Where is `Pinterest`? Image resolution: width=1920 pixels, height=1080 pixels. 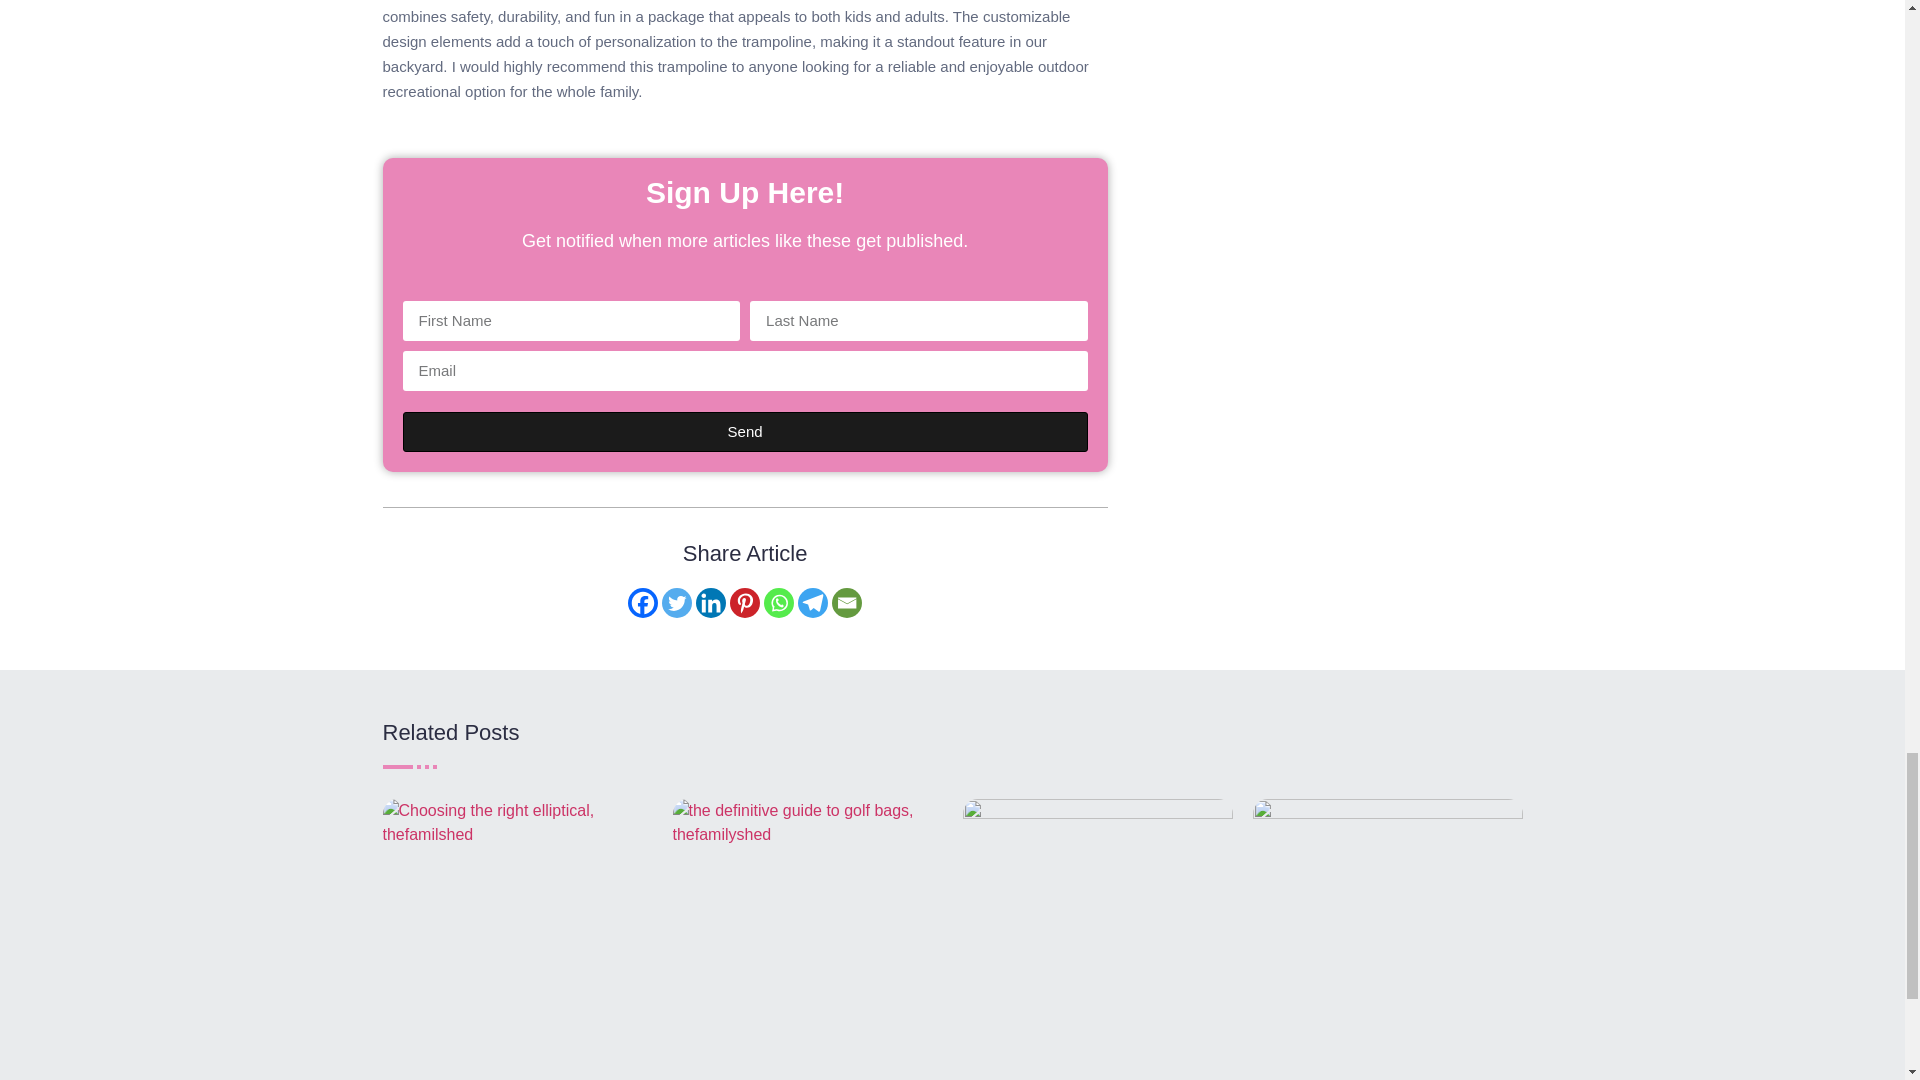 Pinterest is located at coordinates (744, 602).